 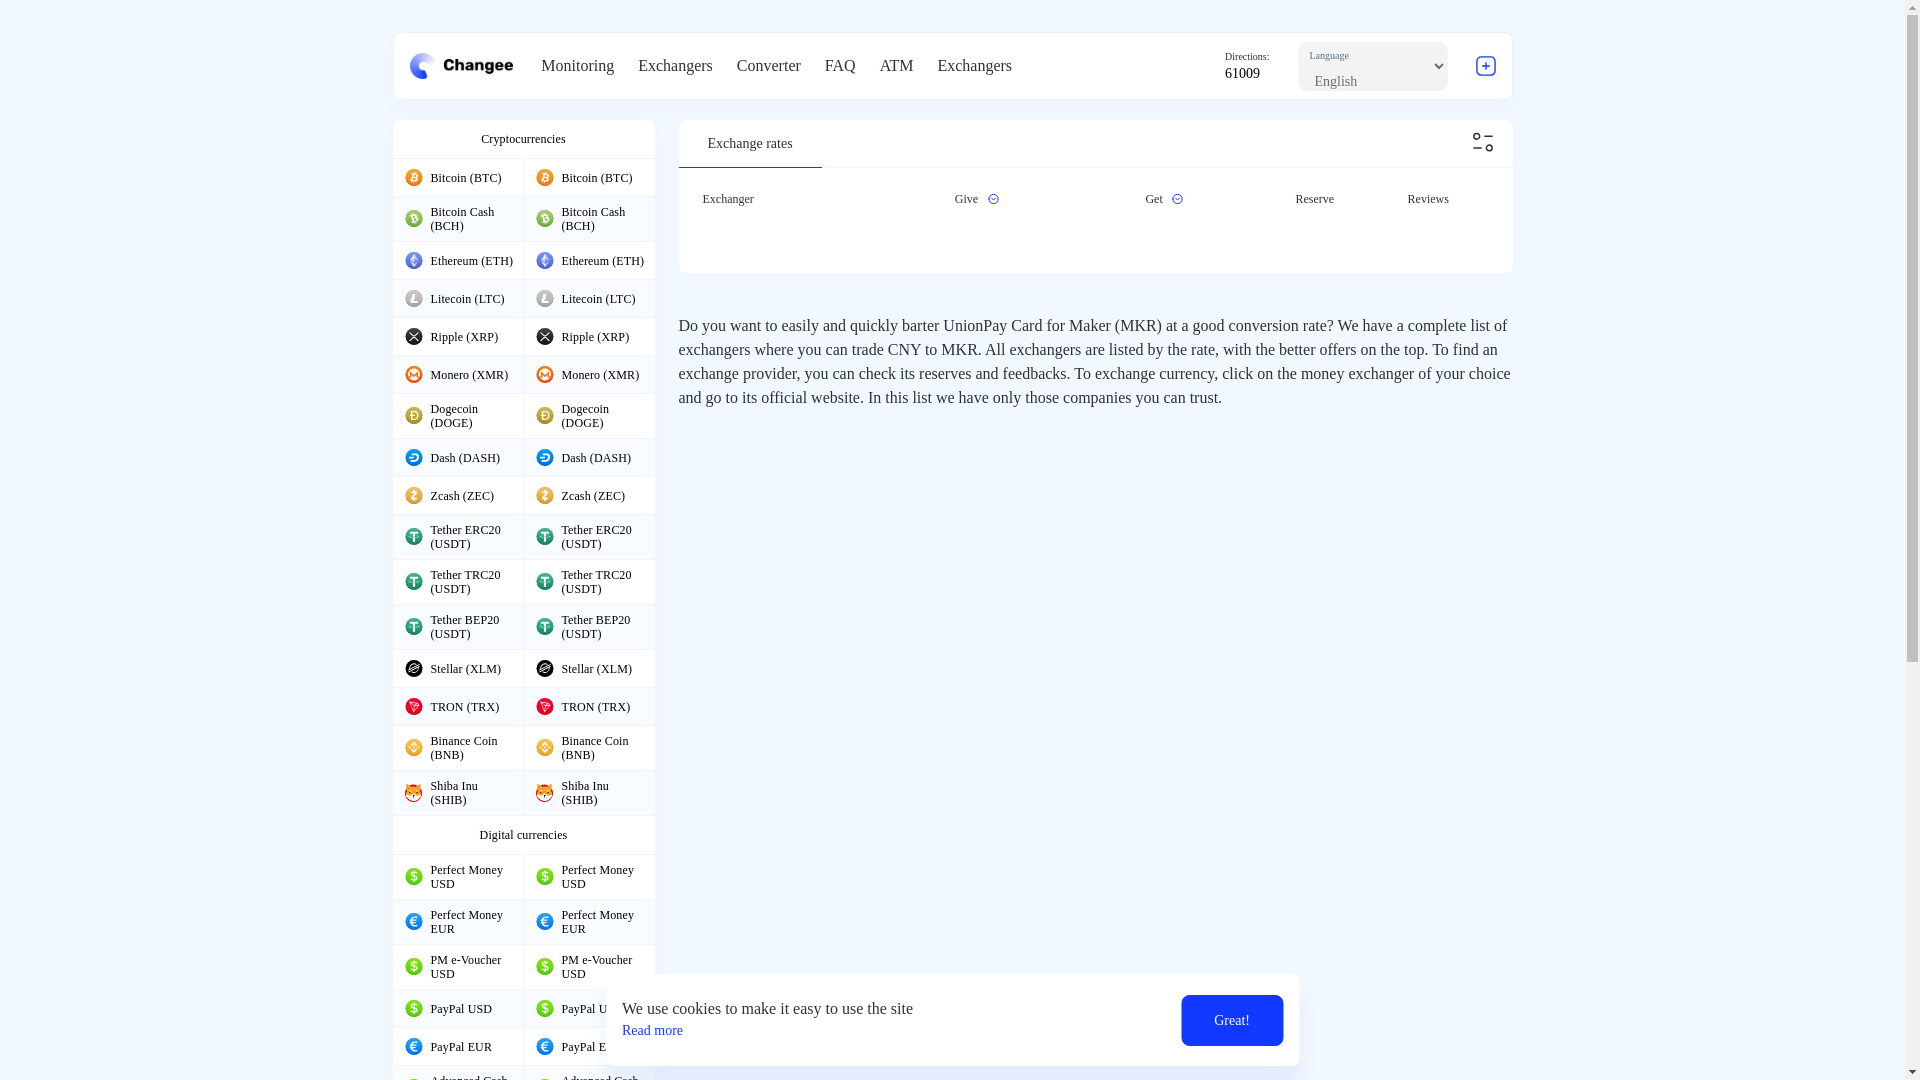 I want to click on Litecoin, so click(x=544, y=298).